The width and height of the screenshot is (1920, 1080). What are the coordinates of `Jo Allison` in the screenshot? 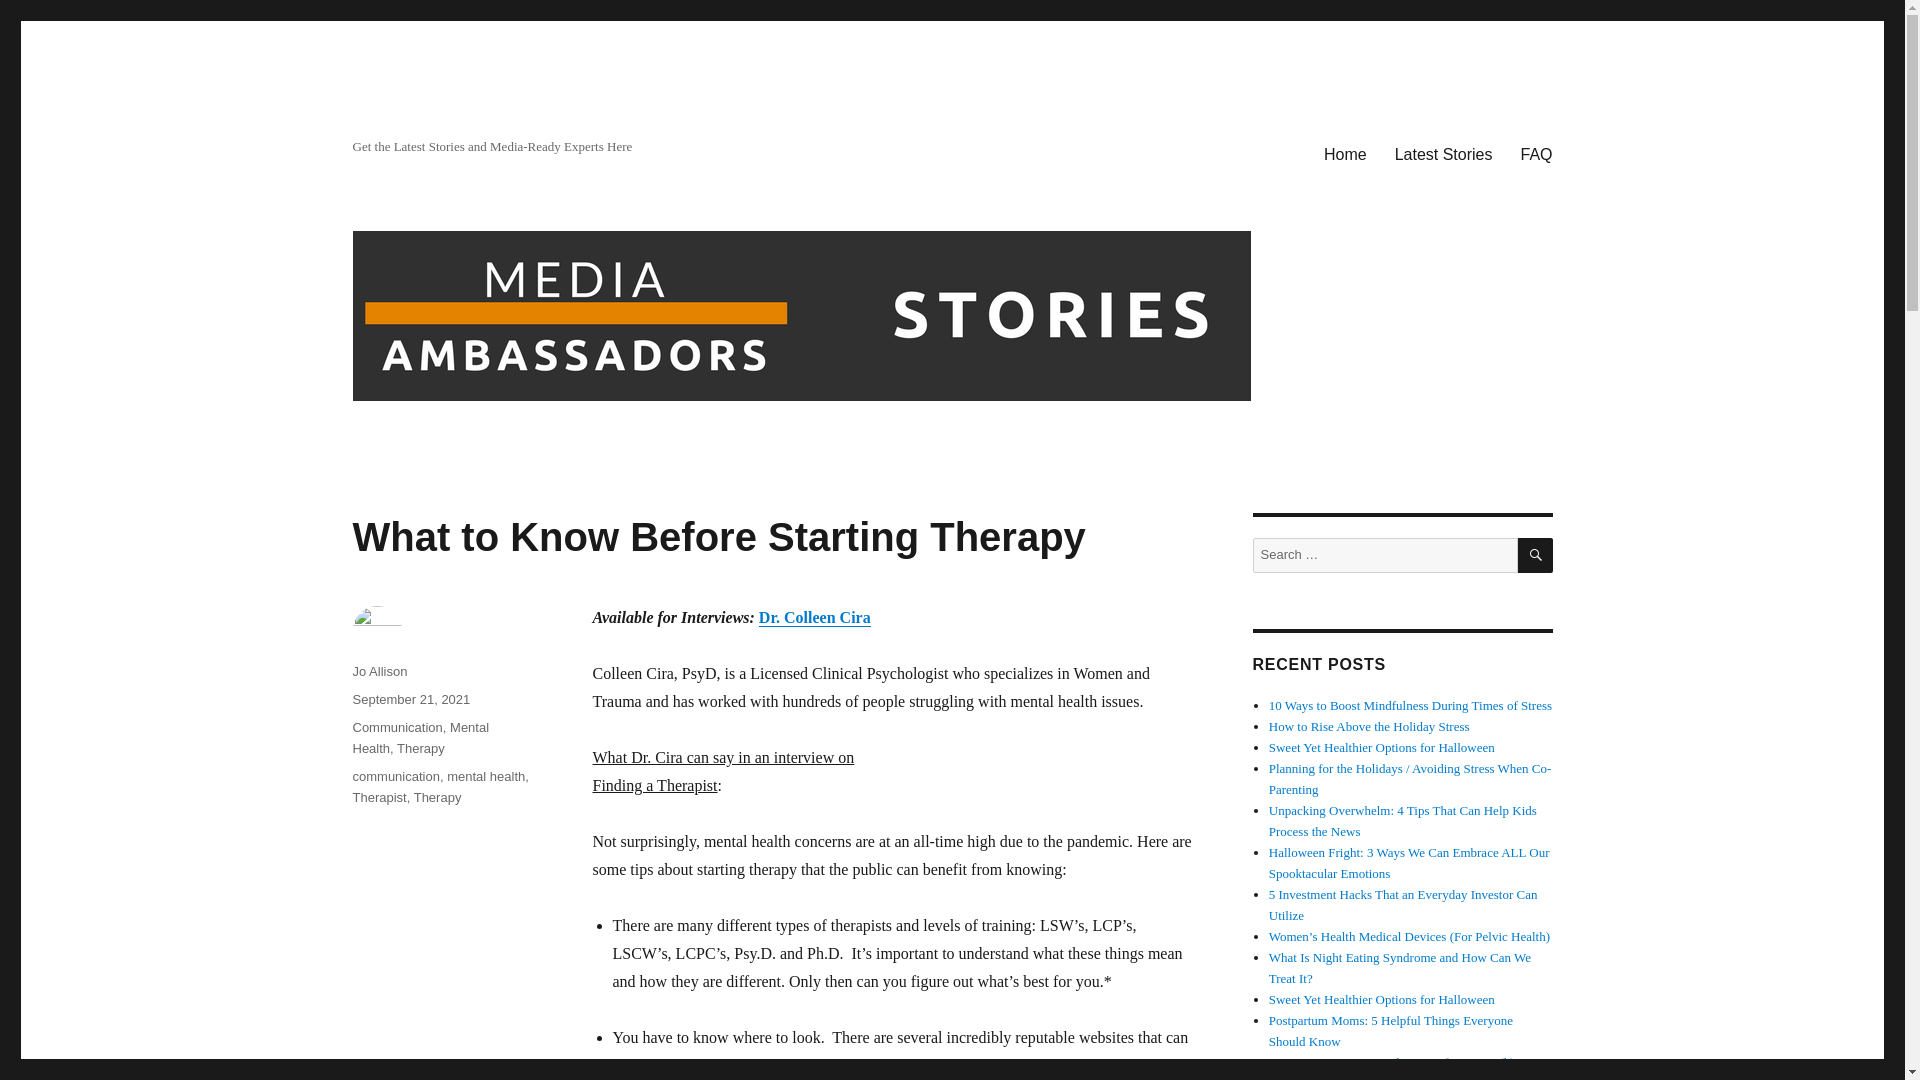 It's located at (379, 672).